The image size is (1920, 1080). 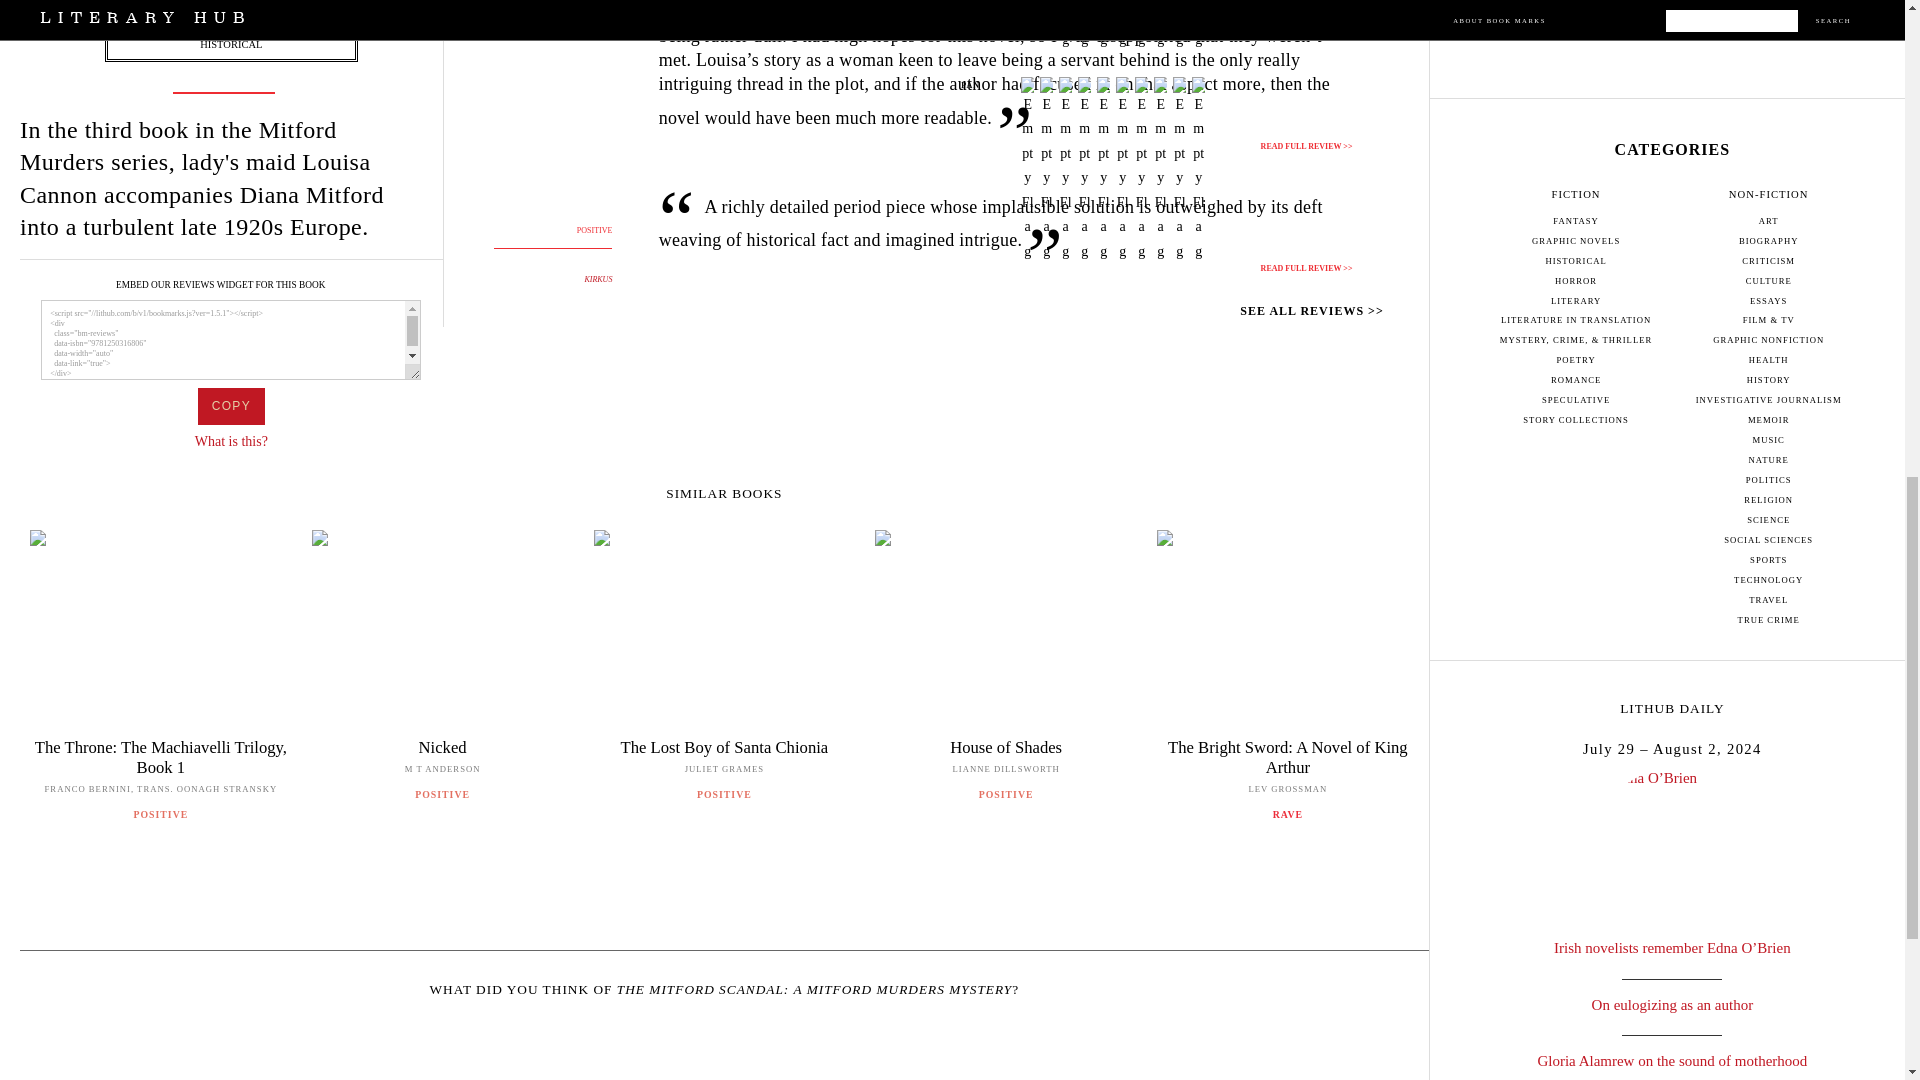 I want to click on KIRKUS, so click(x=598, y=280).